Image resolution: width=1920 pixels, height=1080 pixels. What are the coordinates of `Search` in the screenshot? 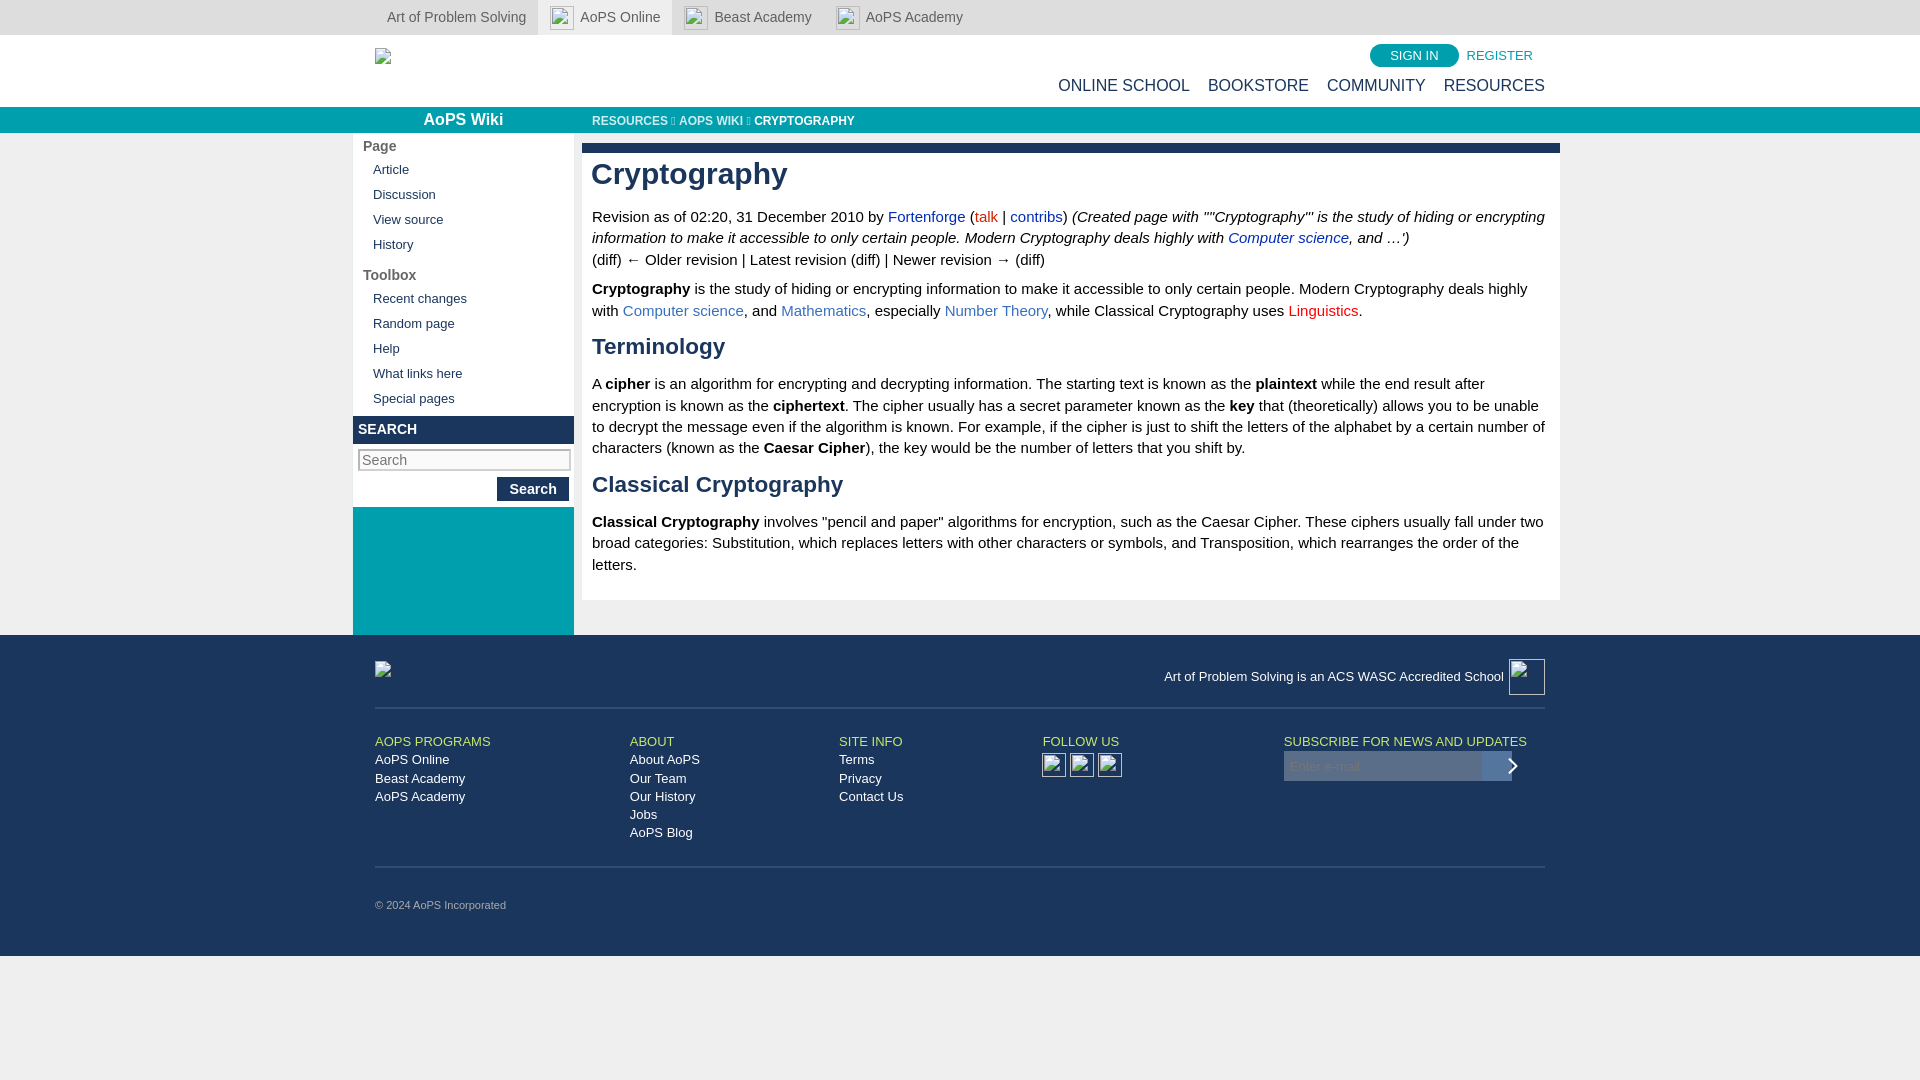 It's located at (532, 489).